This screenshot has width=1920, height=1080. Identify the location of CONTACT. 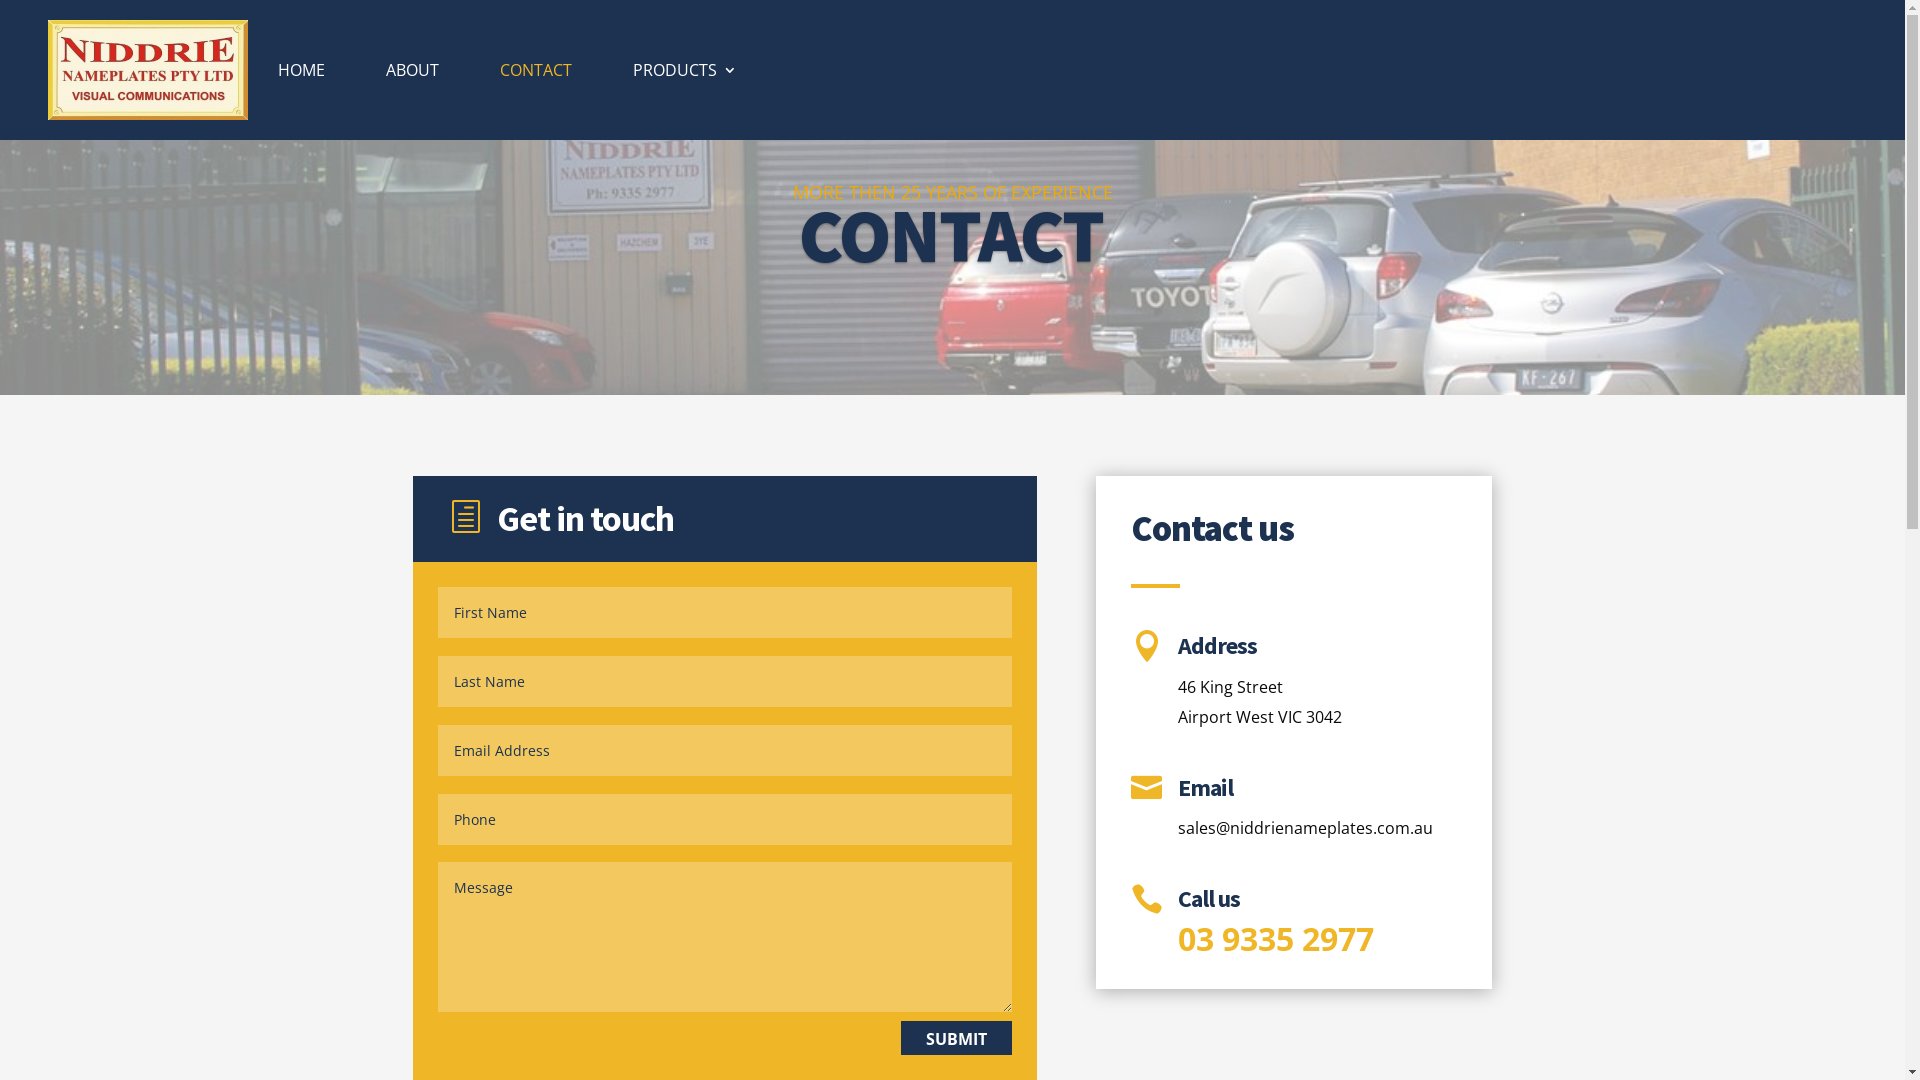
(536, 70).